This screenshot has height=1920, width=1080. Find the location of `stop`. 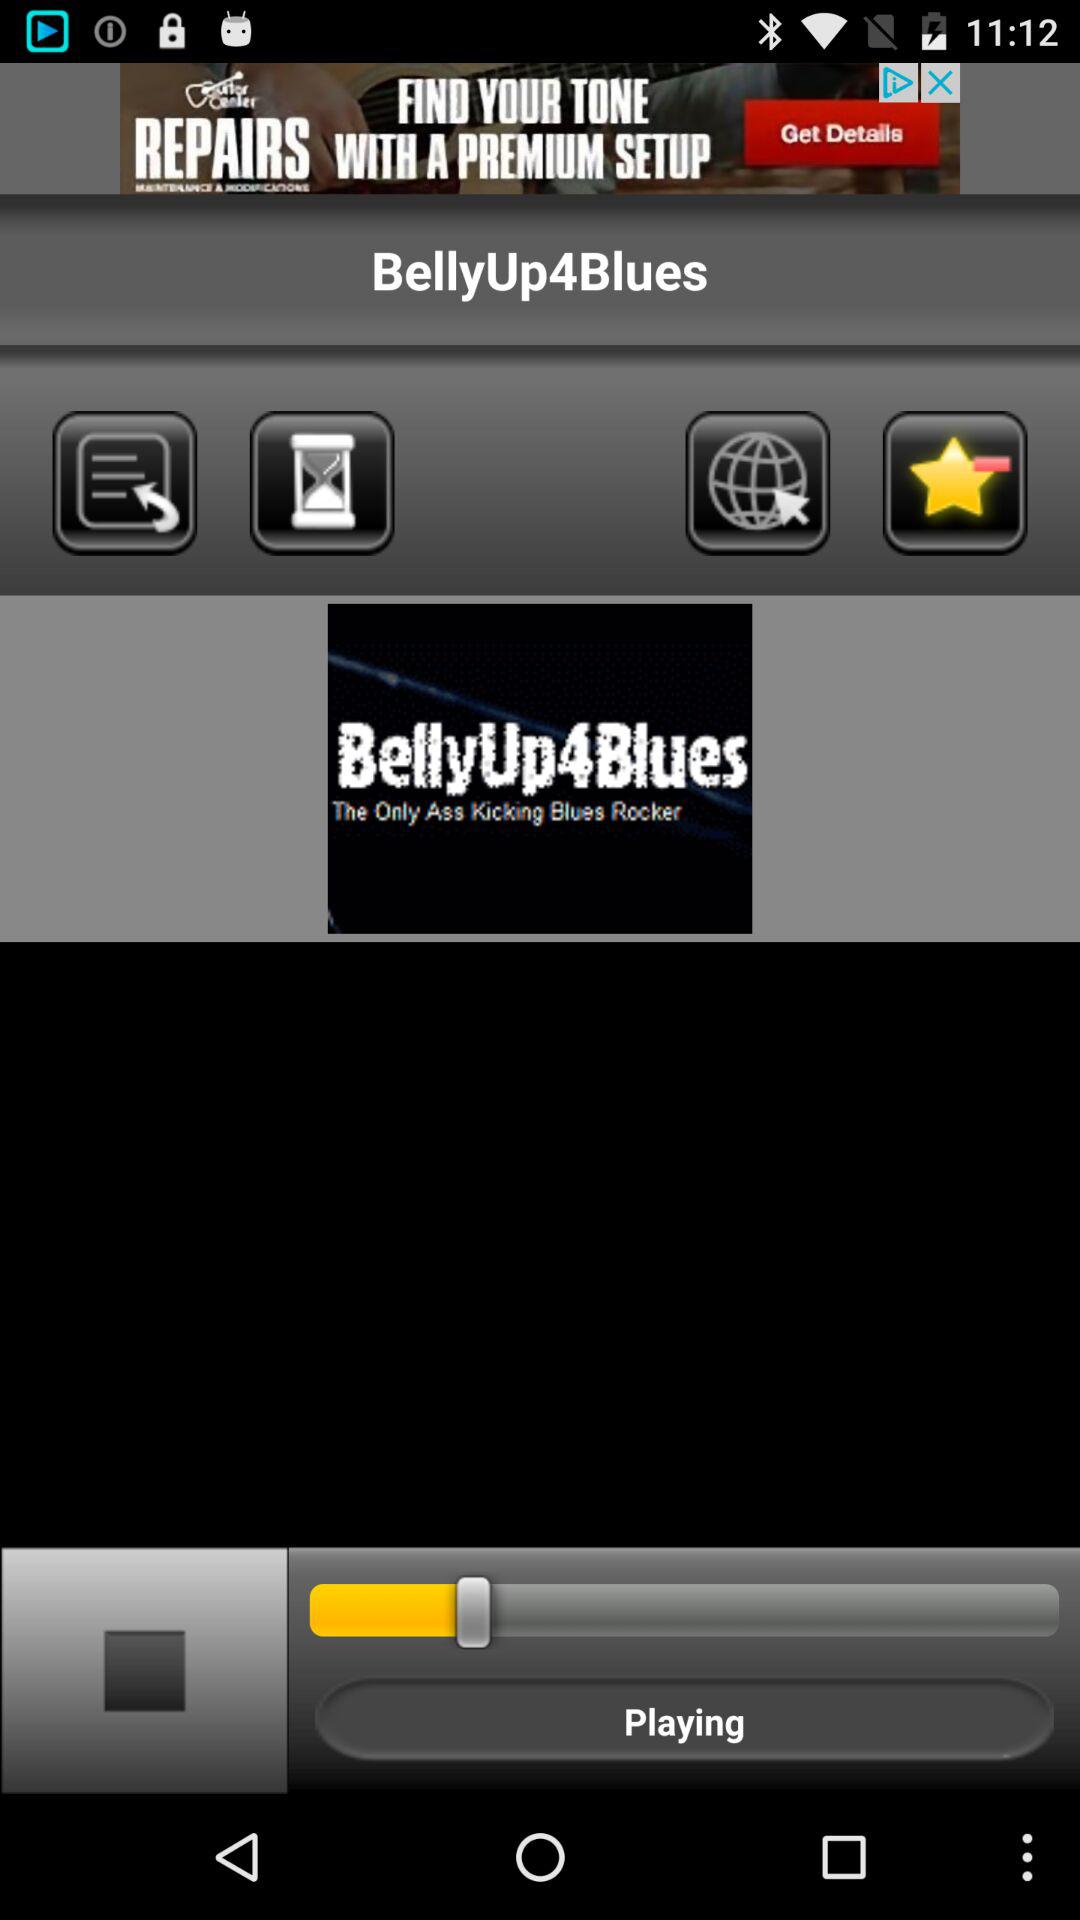

stop is located at coordinates (144, 1670).